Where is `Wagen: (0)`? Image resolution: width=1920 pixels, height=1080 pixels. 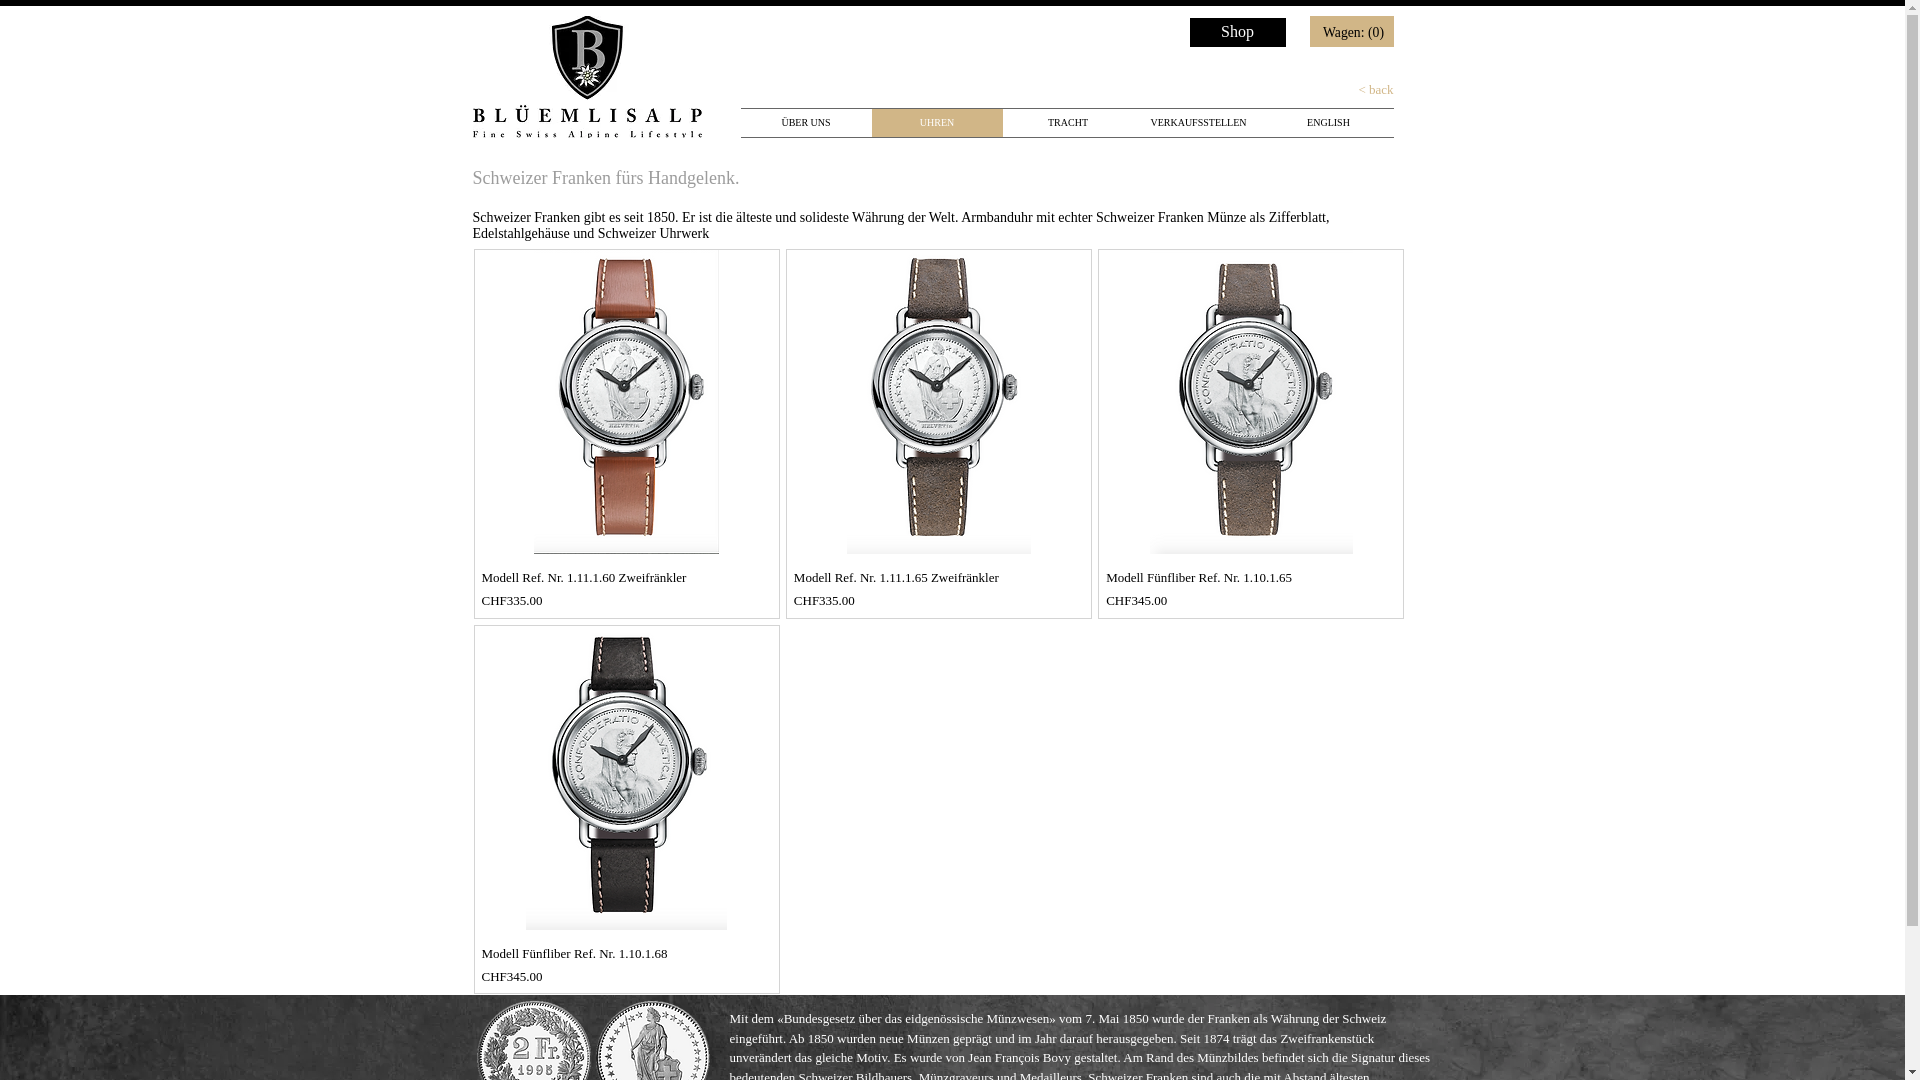 Wagen: (0) is located at coordinates (1356, 32).